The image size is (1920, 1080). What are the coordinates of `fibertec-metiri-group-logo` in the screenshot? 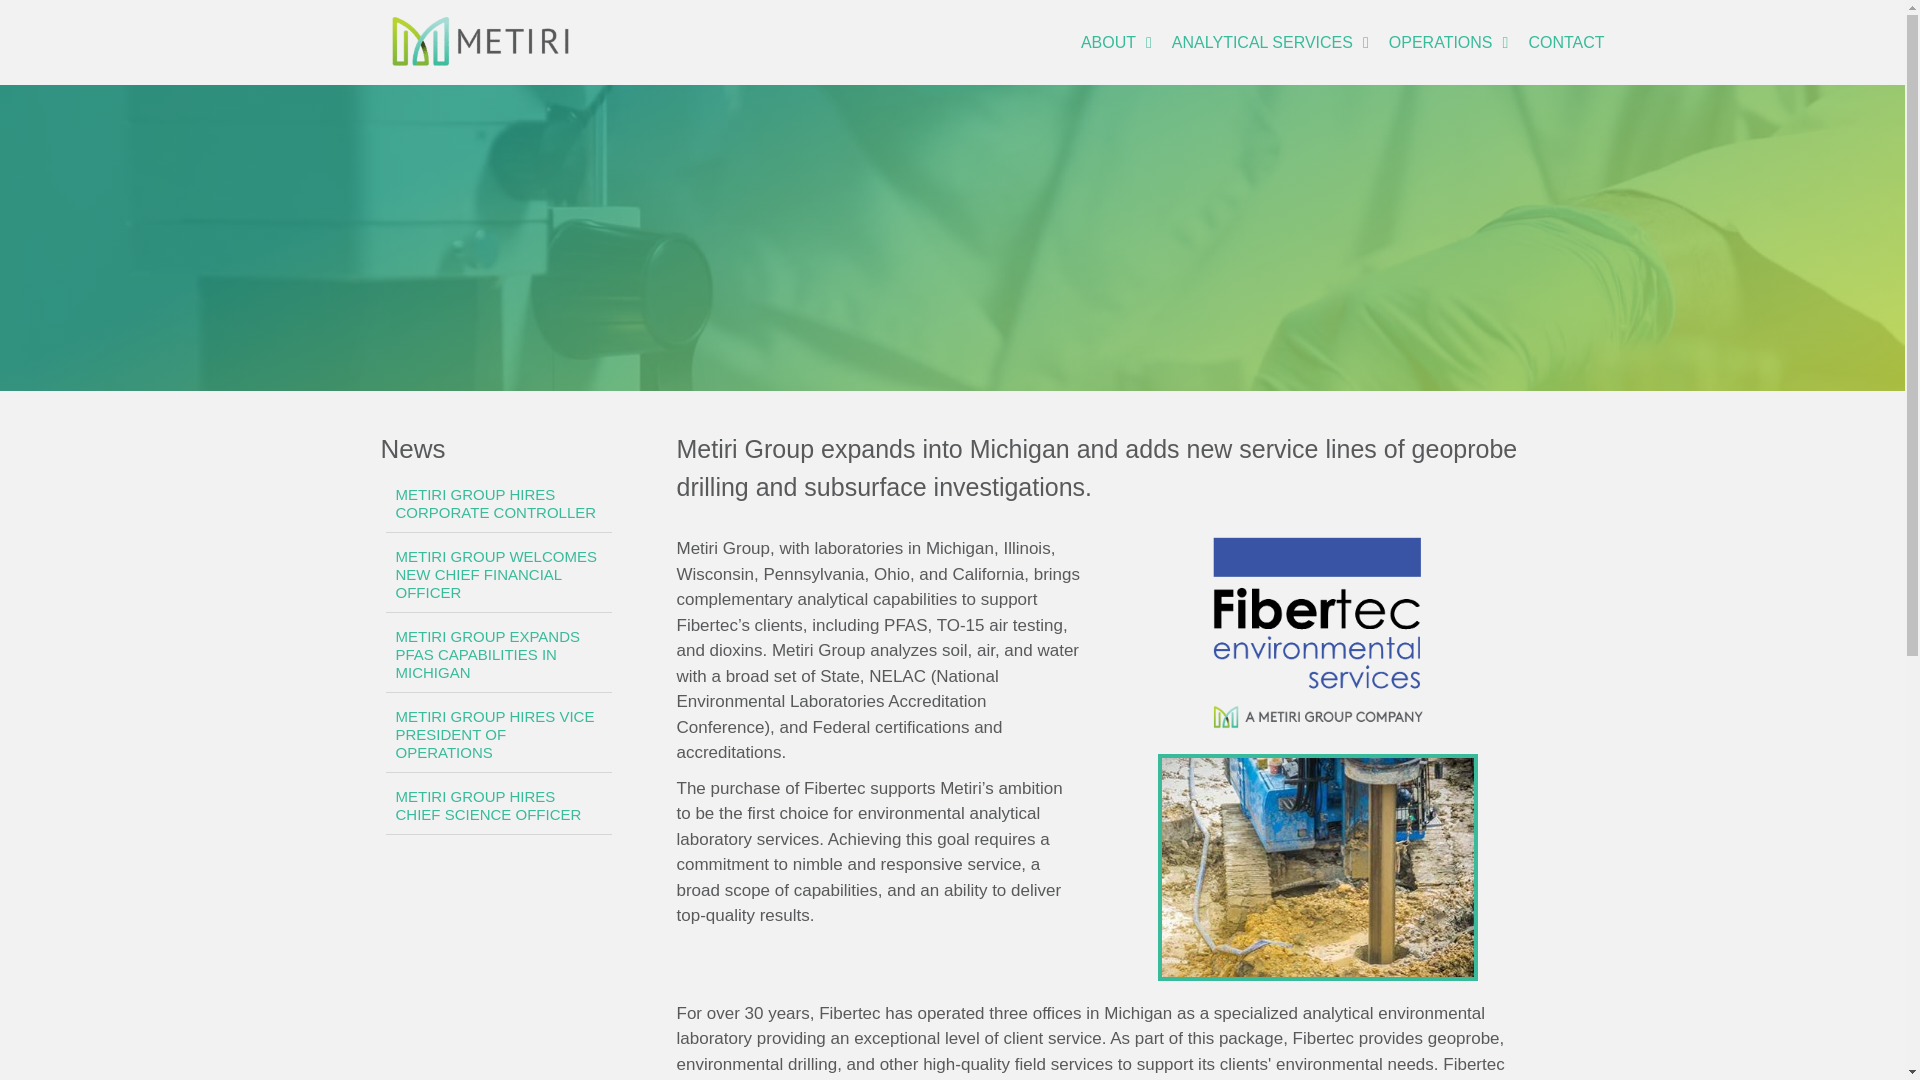 It's located at (1318, 634).